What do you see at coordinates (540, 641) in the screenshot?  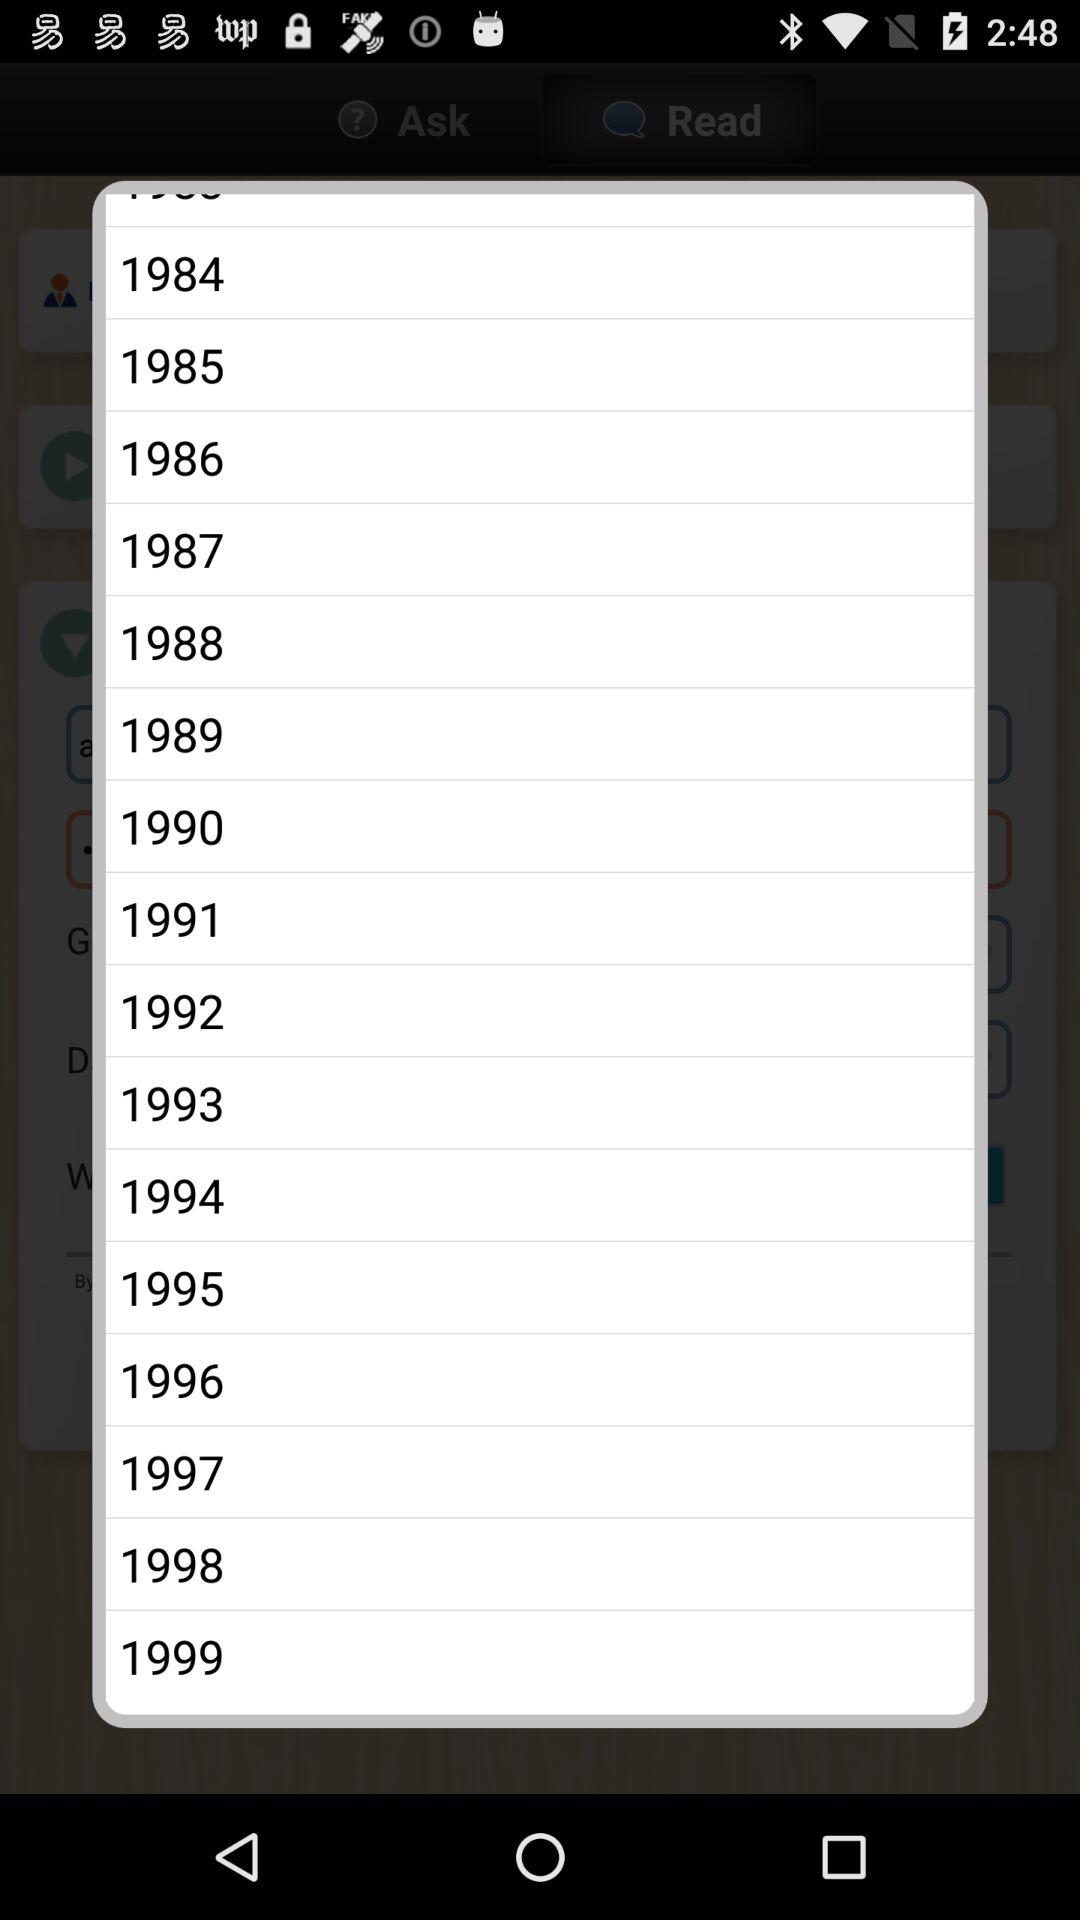 I see `press icon below 1987 icon` at bounding box center [540, 641].